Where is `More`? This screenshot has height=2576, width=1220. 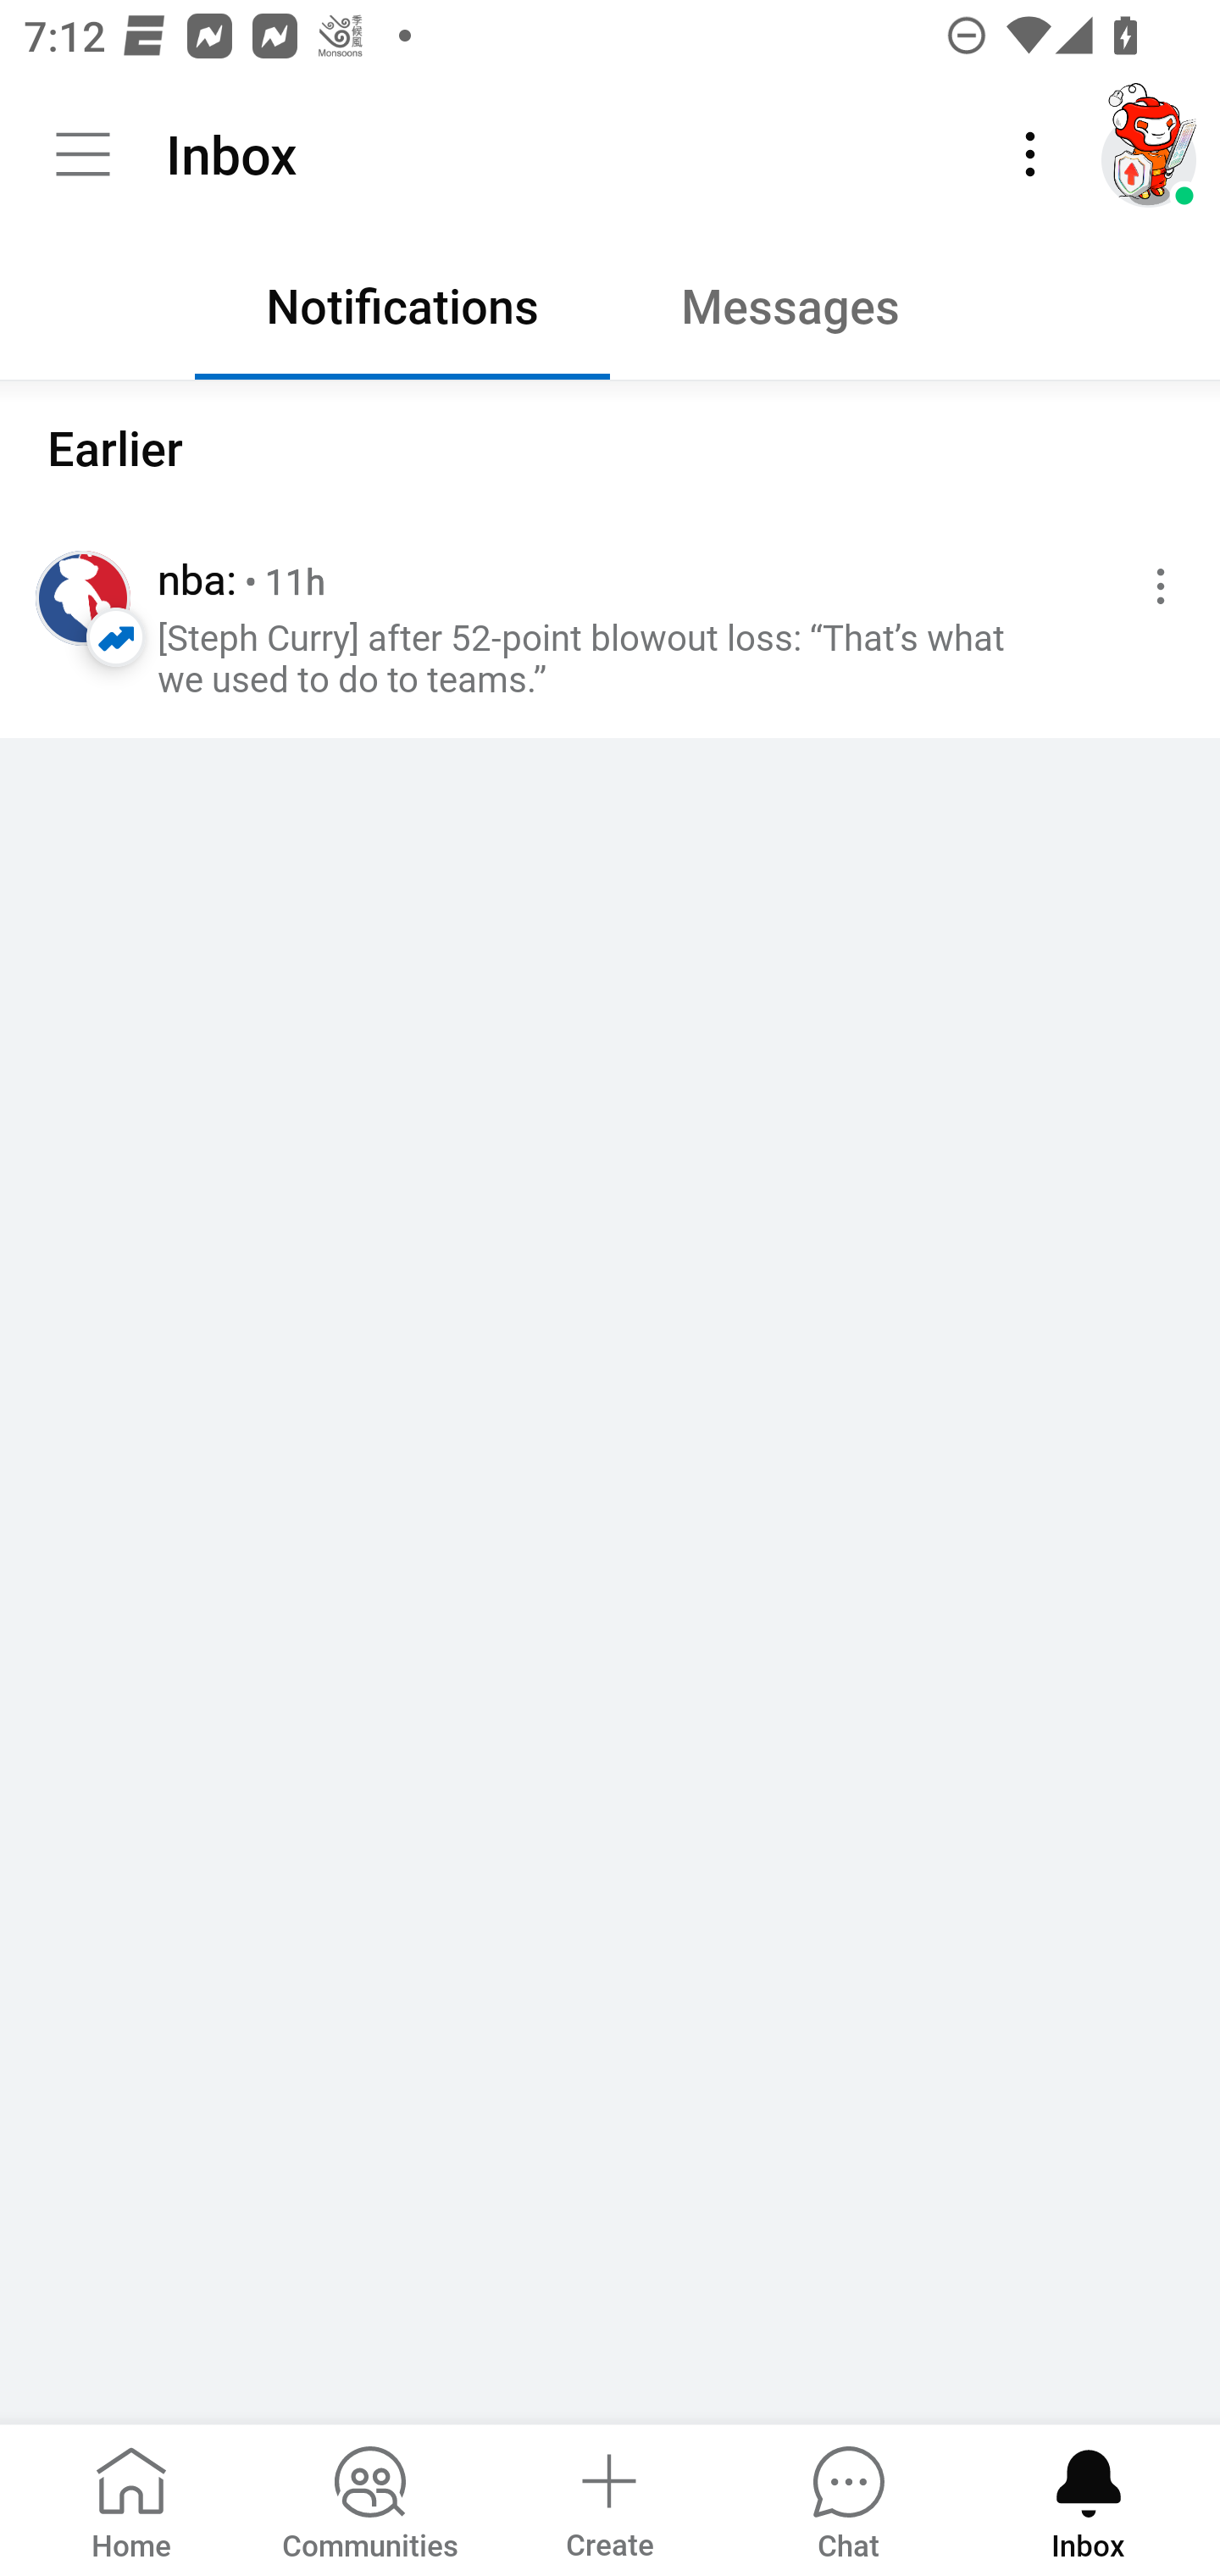 More is located at coordinates (1030, 154).